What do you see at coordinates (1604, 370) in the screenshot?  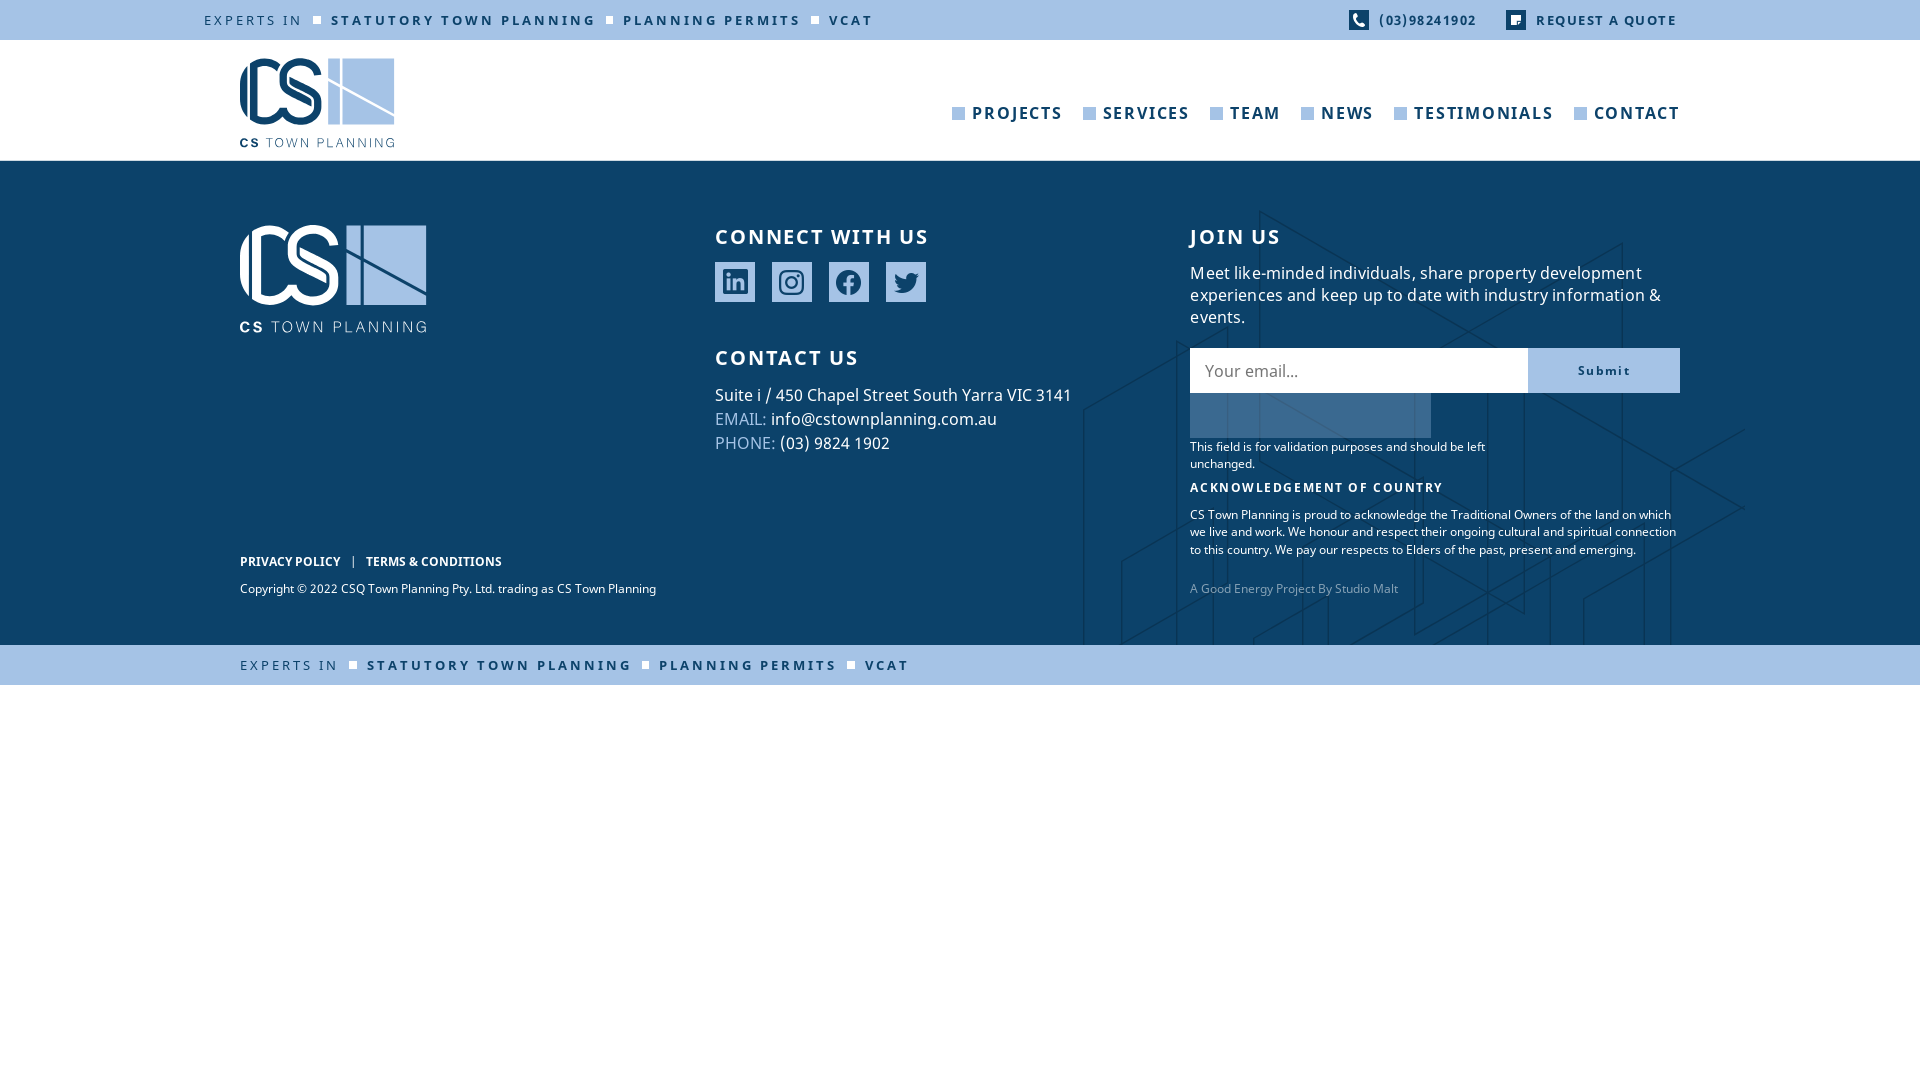 I see `Submit` at bounding box center [1604, 370].